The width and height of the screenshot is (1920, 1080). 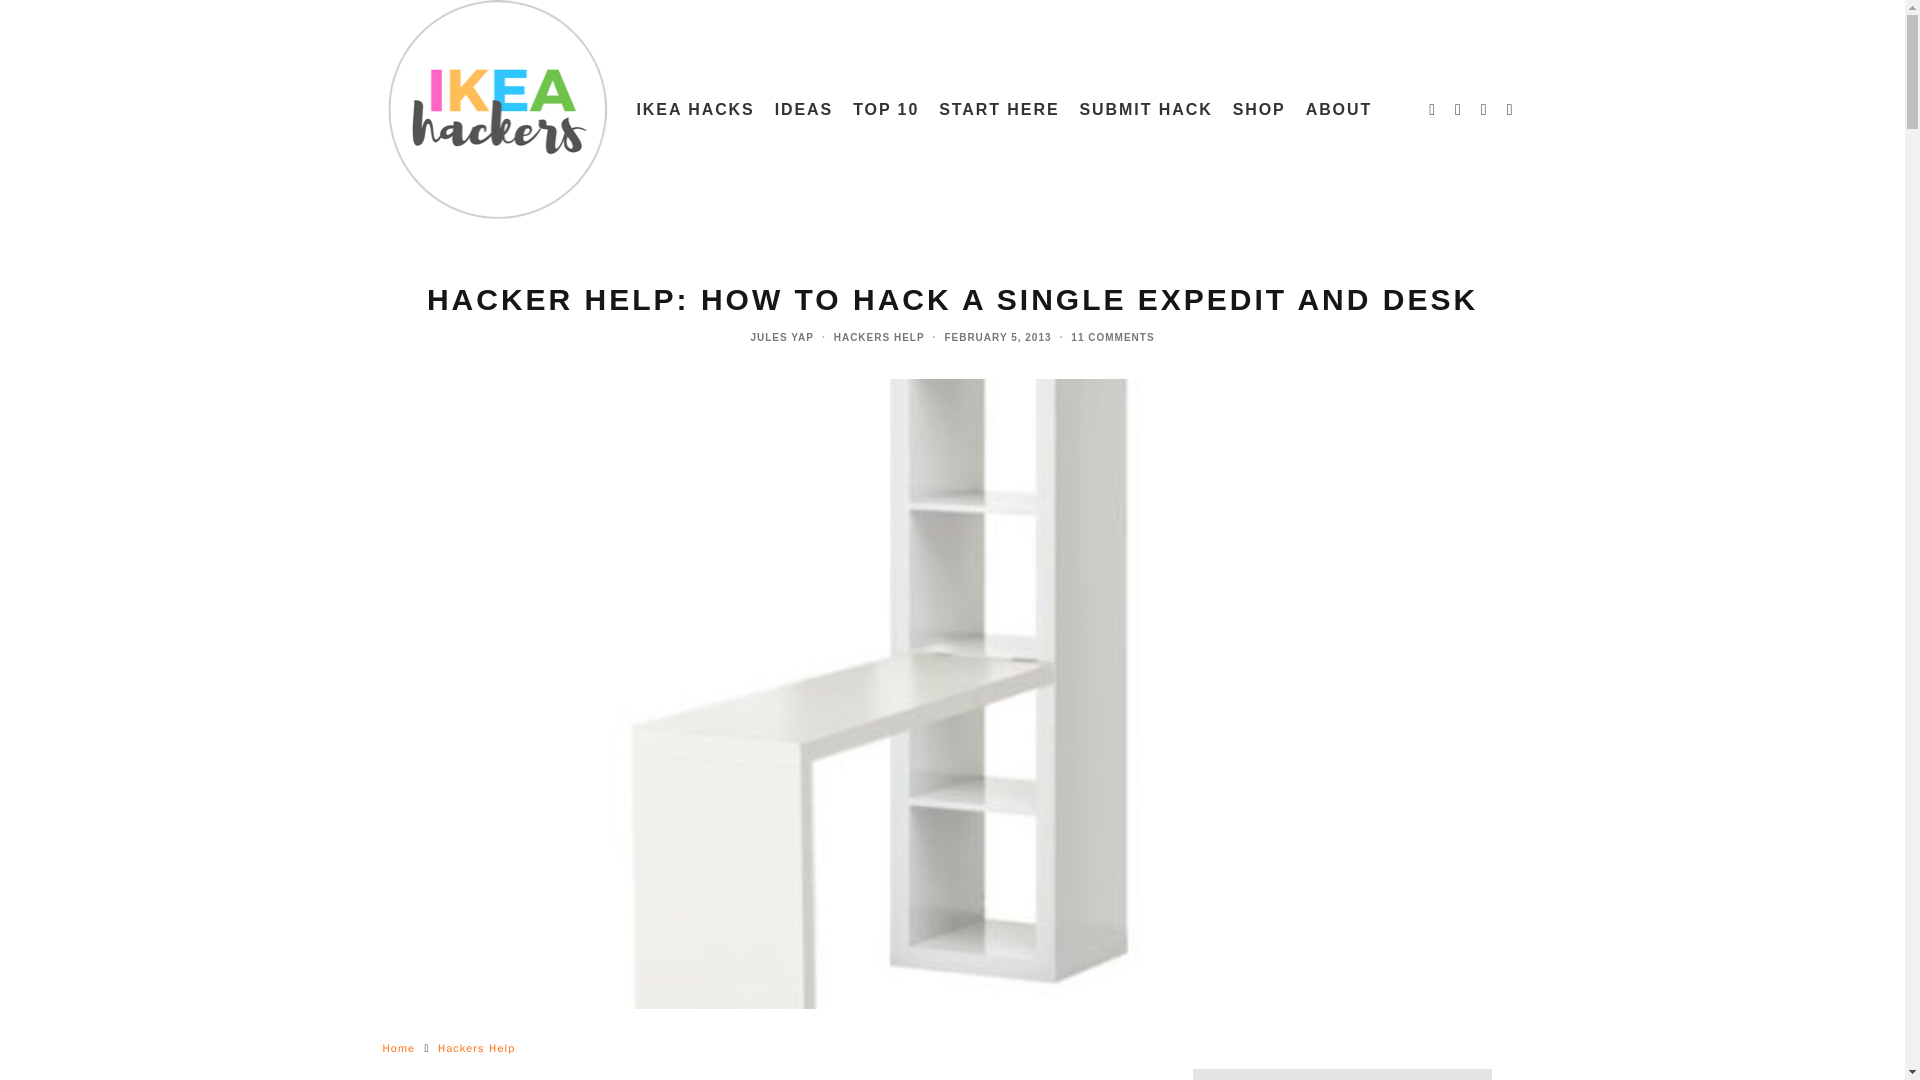 I want to click on SUBMIT HACK, so click(x=1146, y=110).